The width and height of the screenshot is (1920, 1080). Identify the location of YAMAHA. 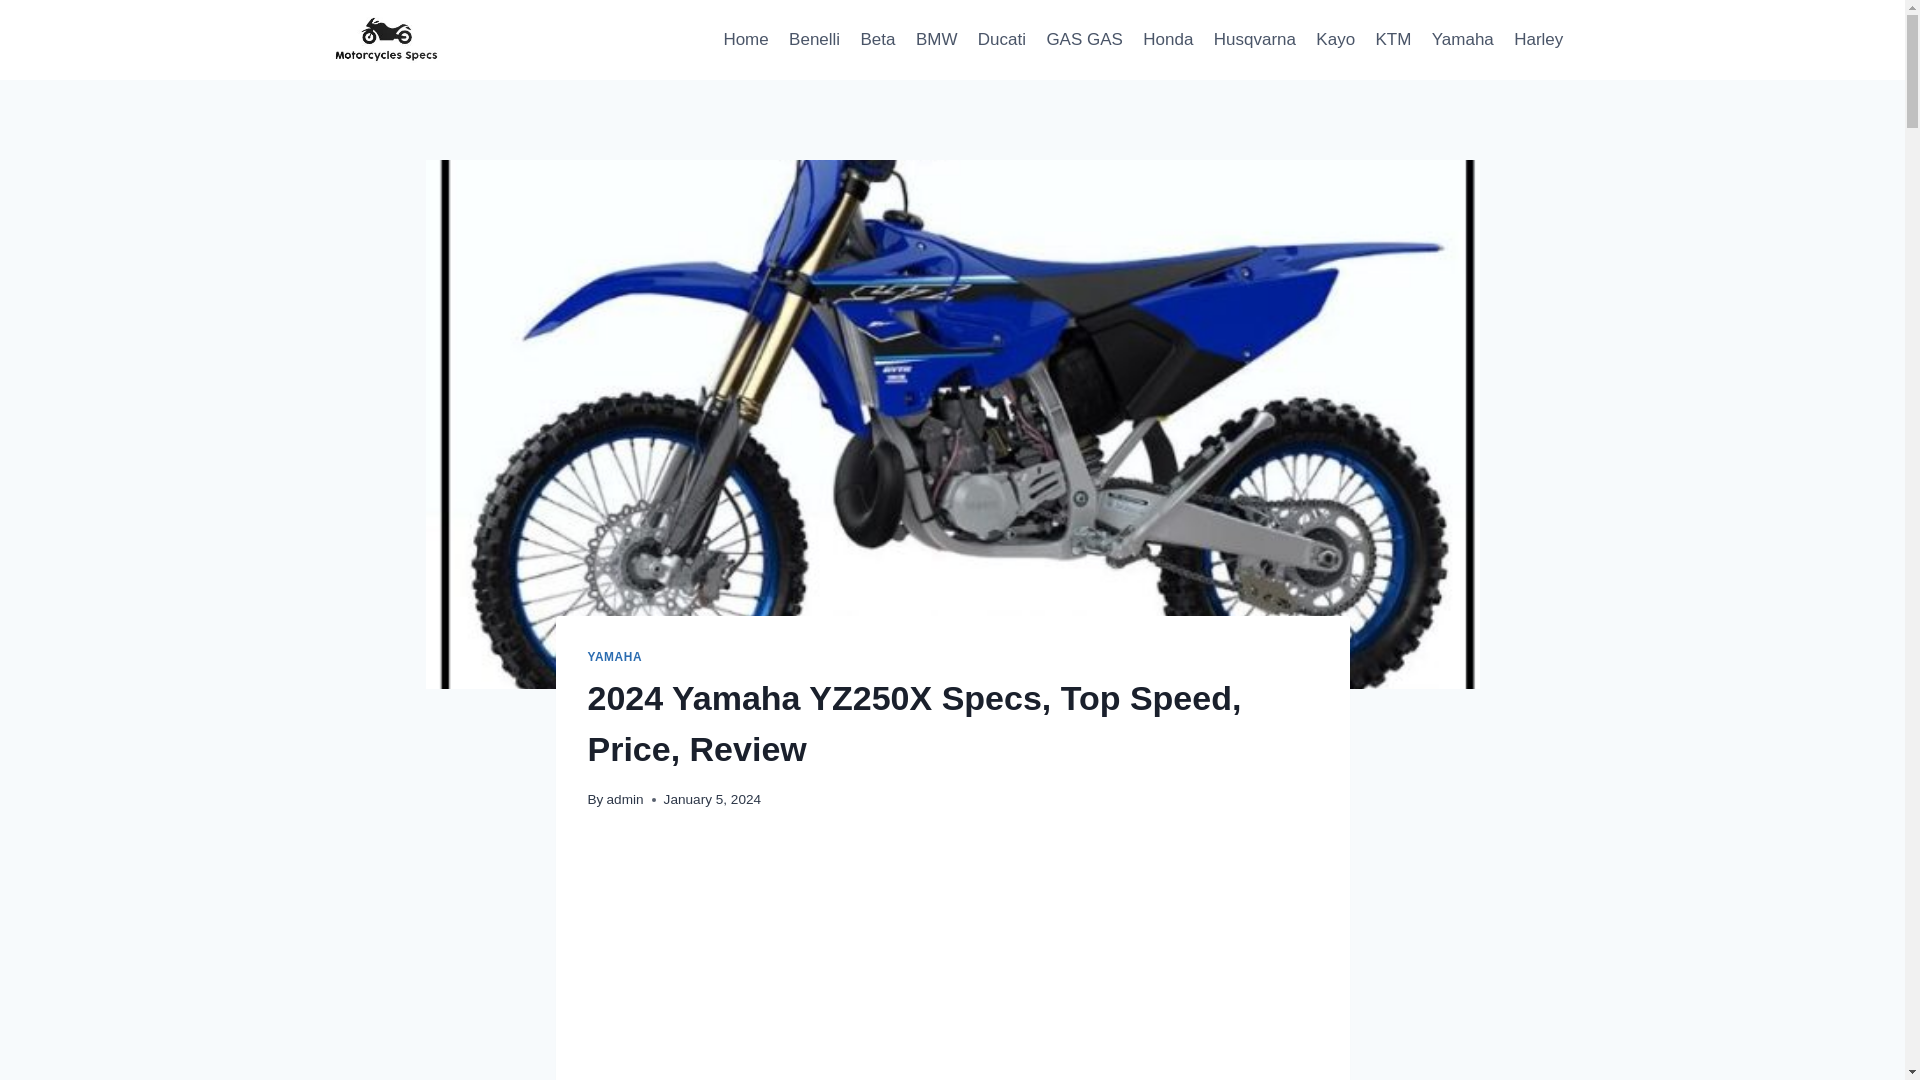
(615, 657).